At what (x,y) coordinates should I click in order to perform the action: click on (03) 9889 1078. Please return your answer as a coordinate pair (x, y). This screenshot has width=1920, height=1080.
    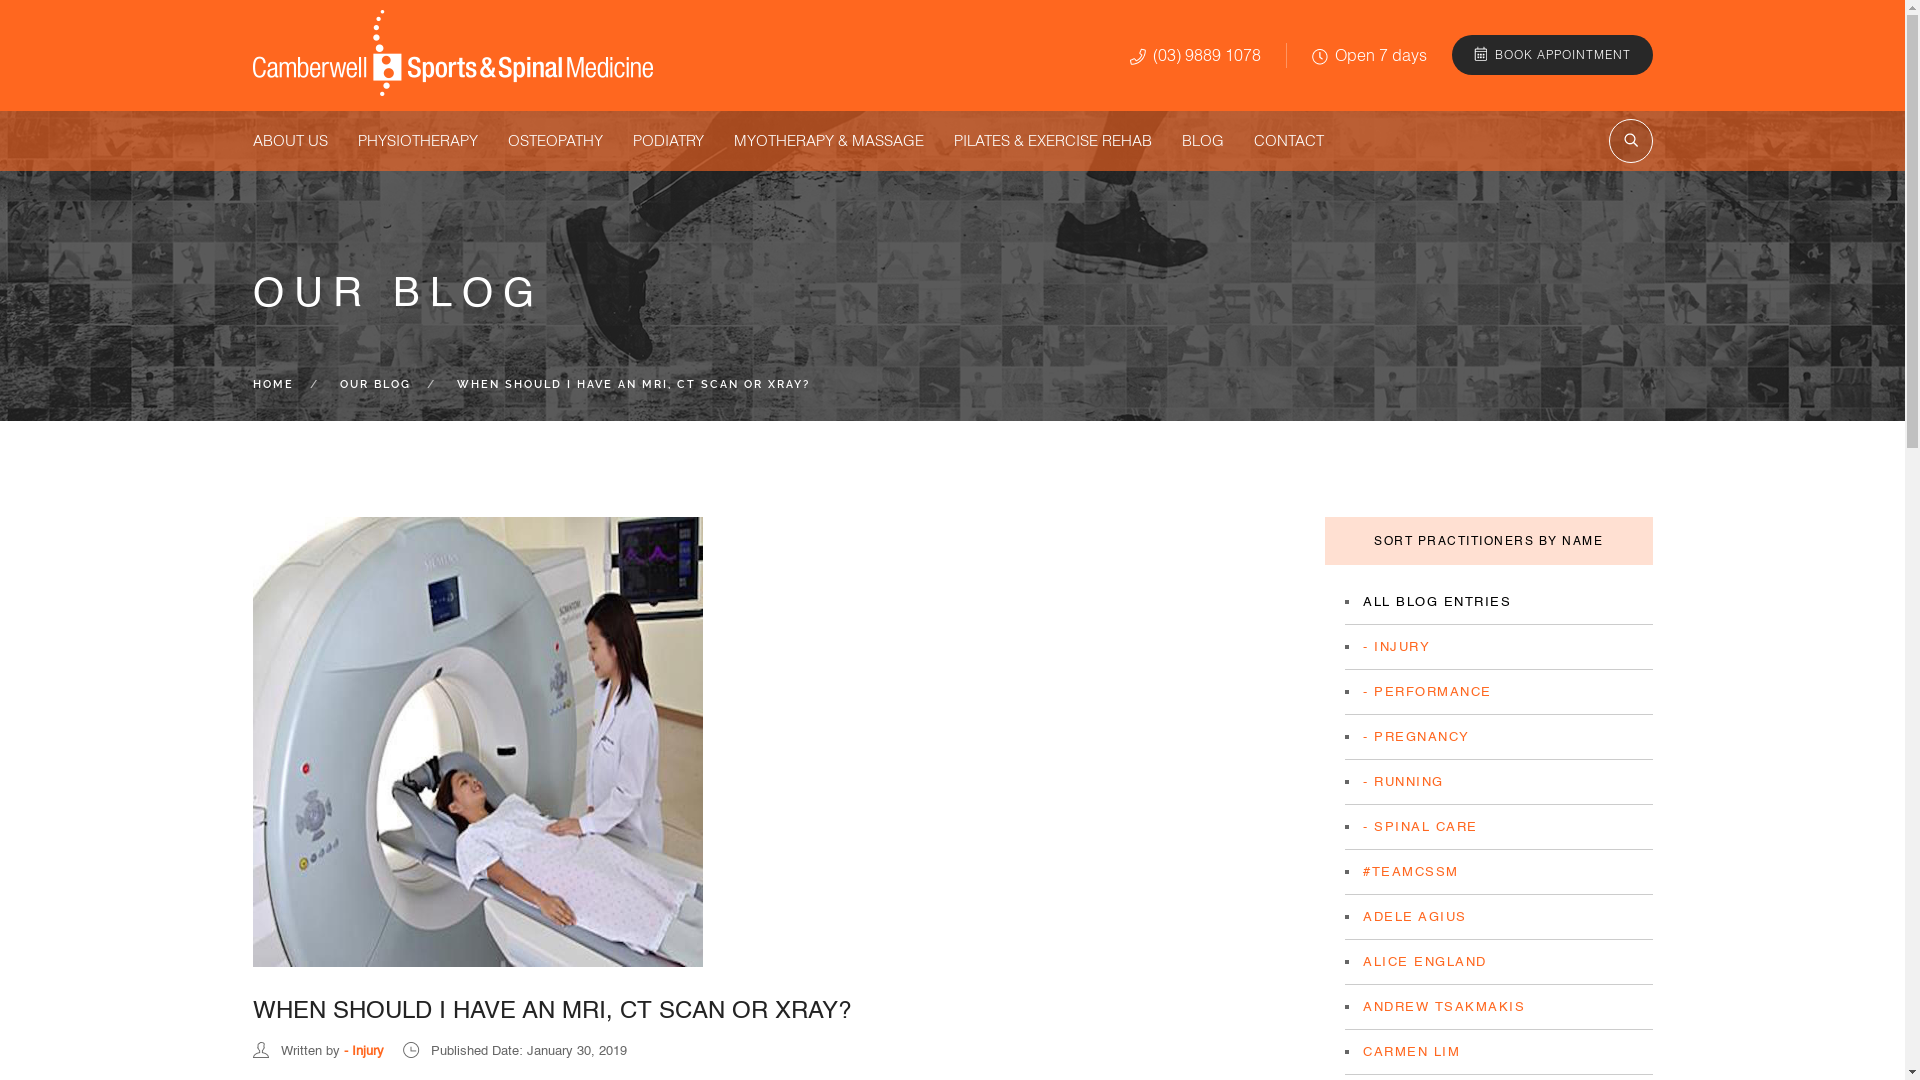
    Looking at the image, I should click on (1196, 55).